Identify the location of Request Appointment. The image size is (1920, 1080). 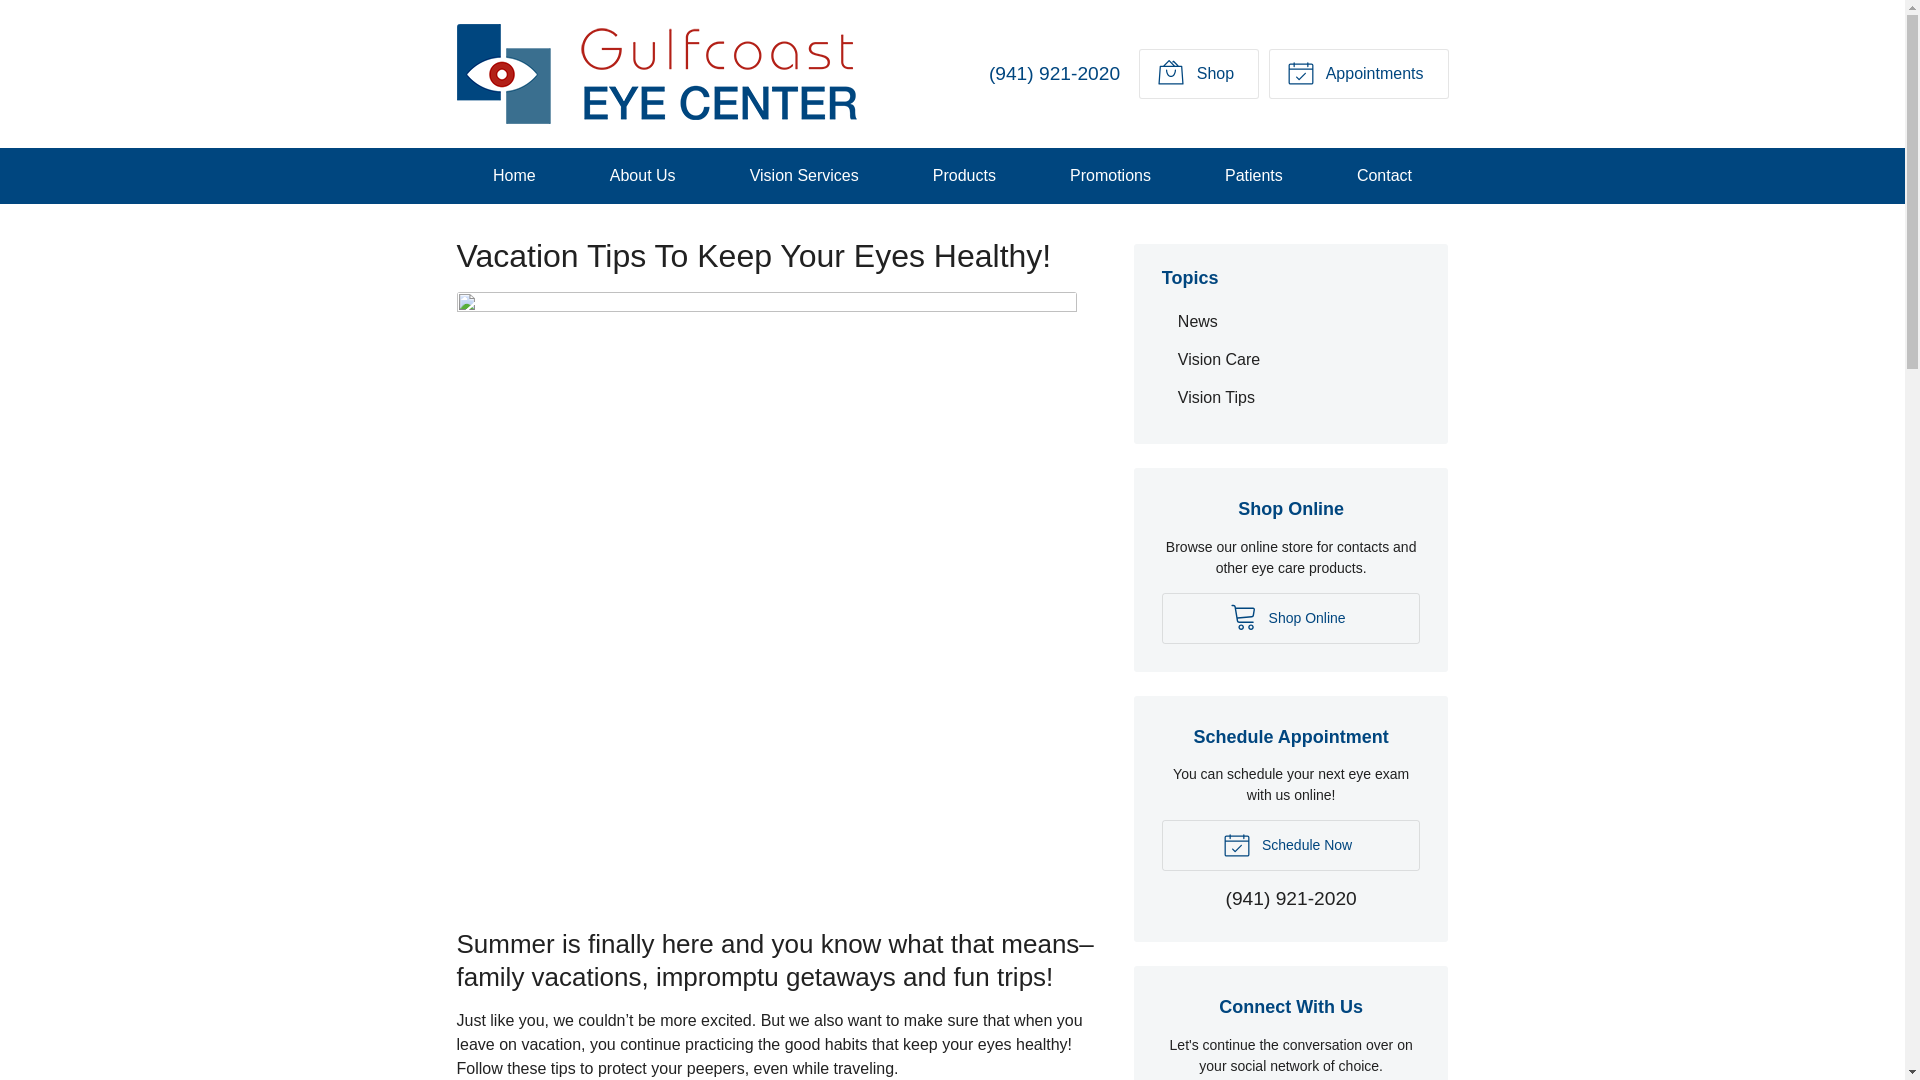
(1358, 74).